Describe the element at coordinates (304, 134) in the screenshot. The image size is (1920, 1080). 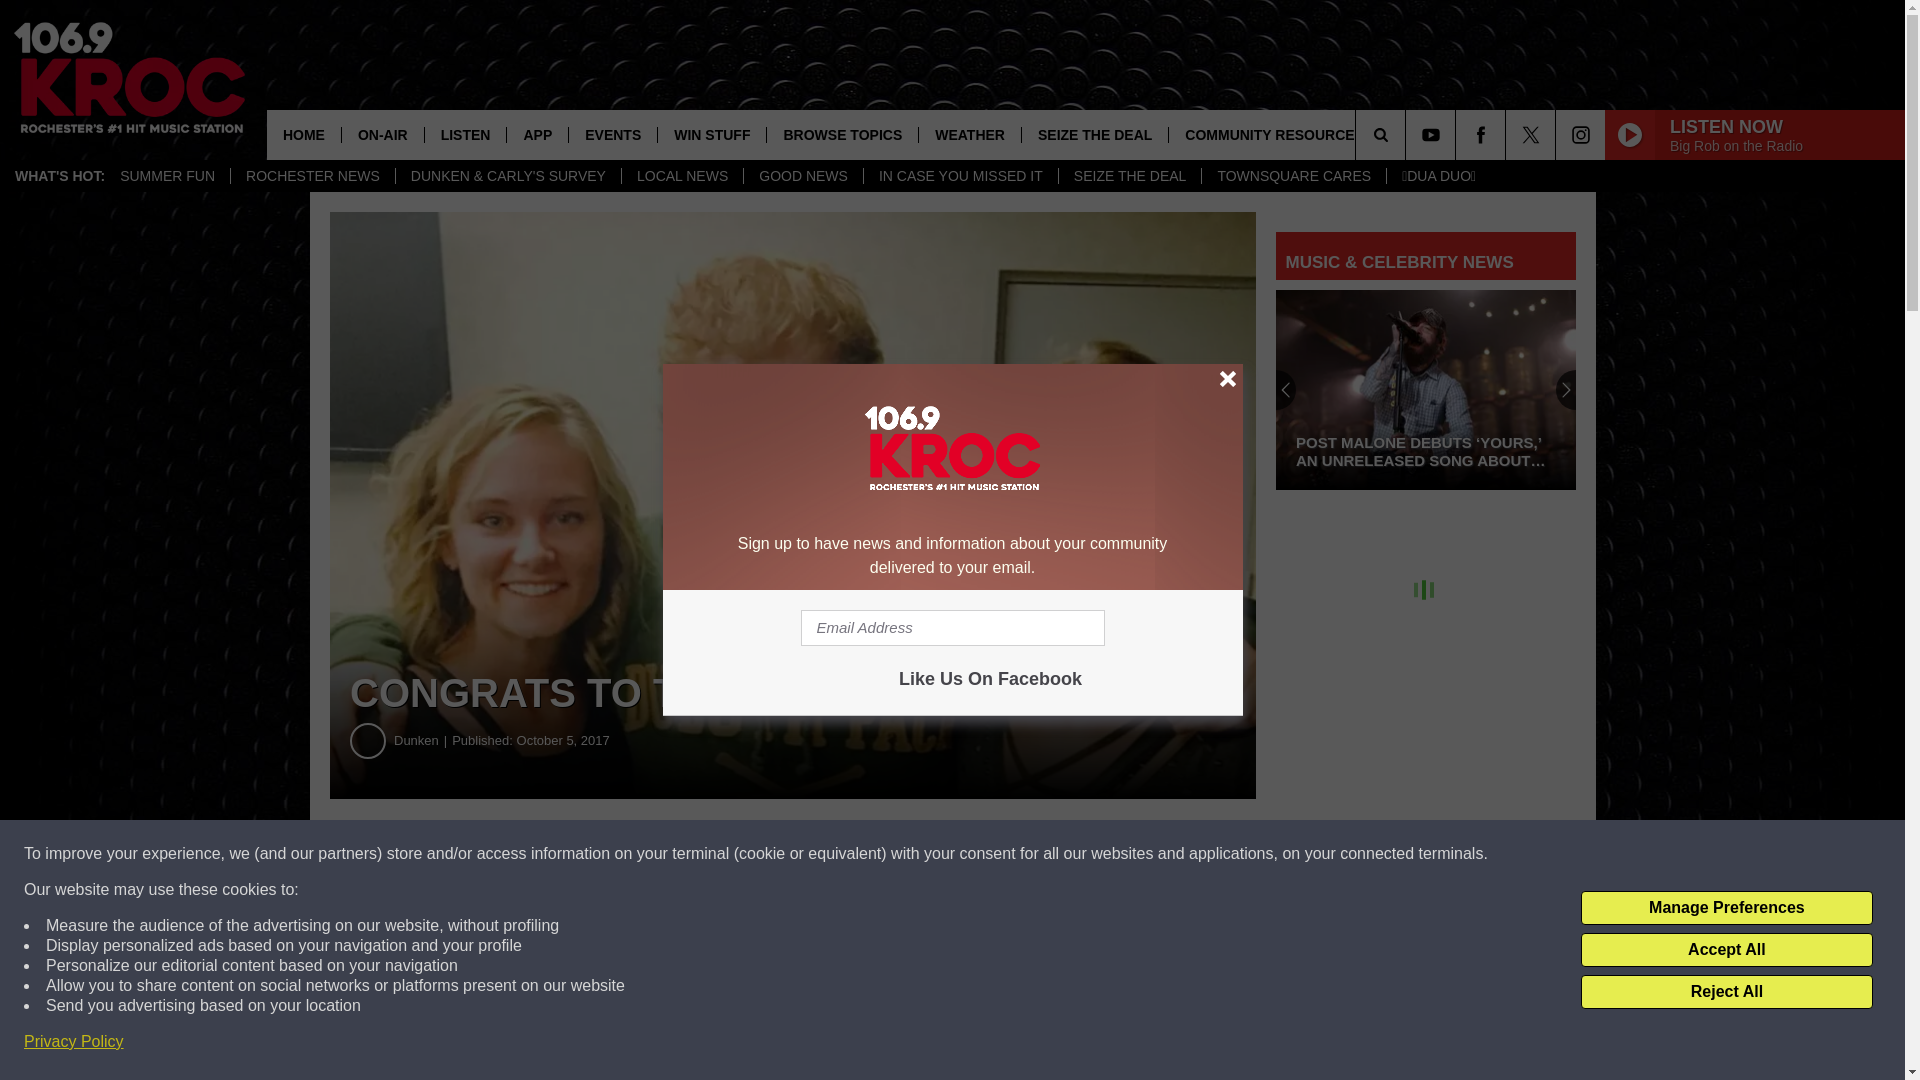
I see `HOME` at that location.